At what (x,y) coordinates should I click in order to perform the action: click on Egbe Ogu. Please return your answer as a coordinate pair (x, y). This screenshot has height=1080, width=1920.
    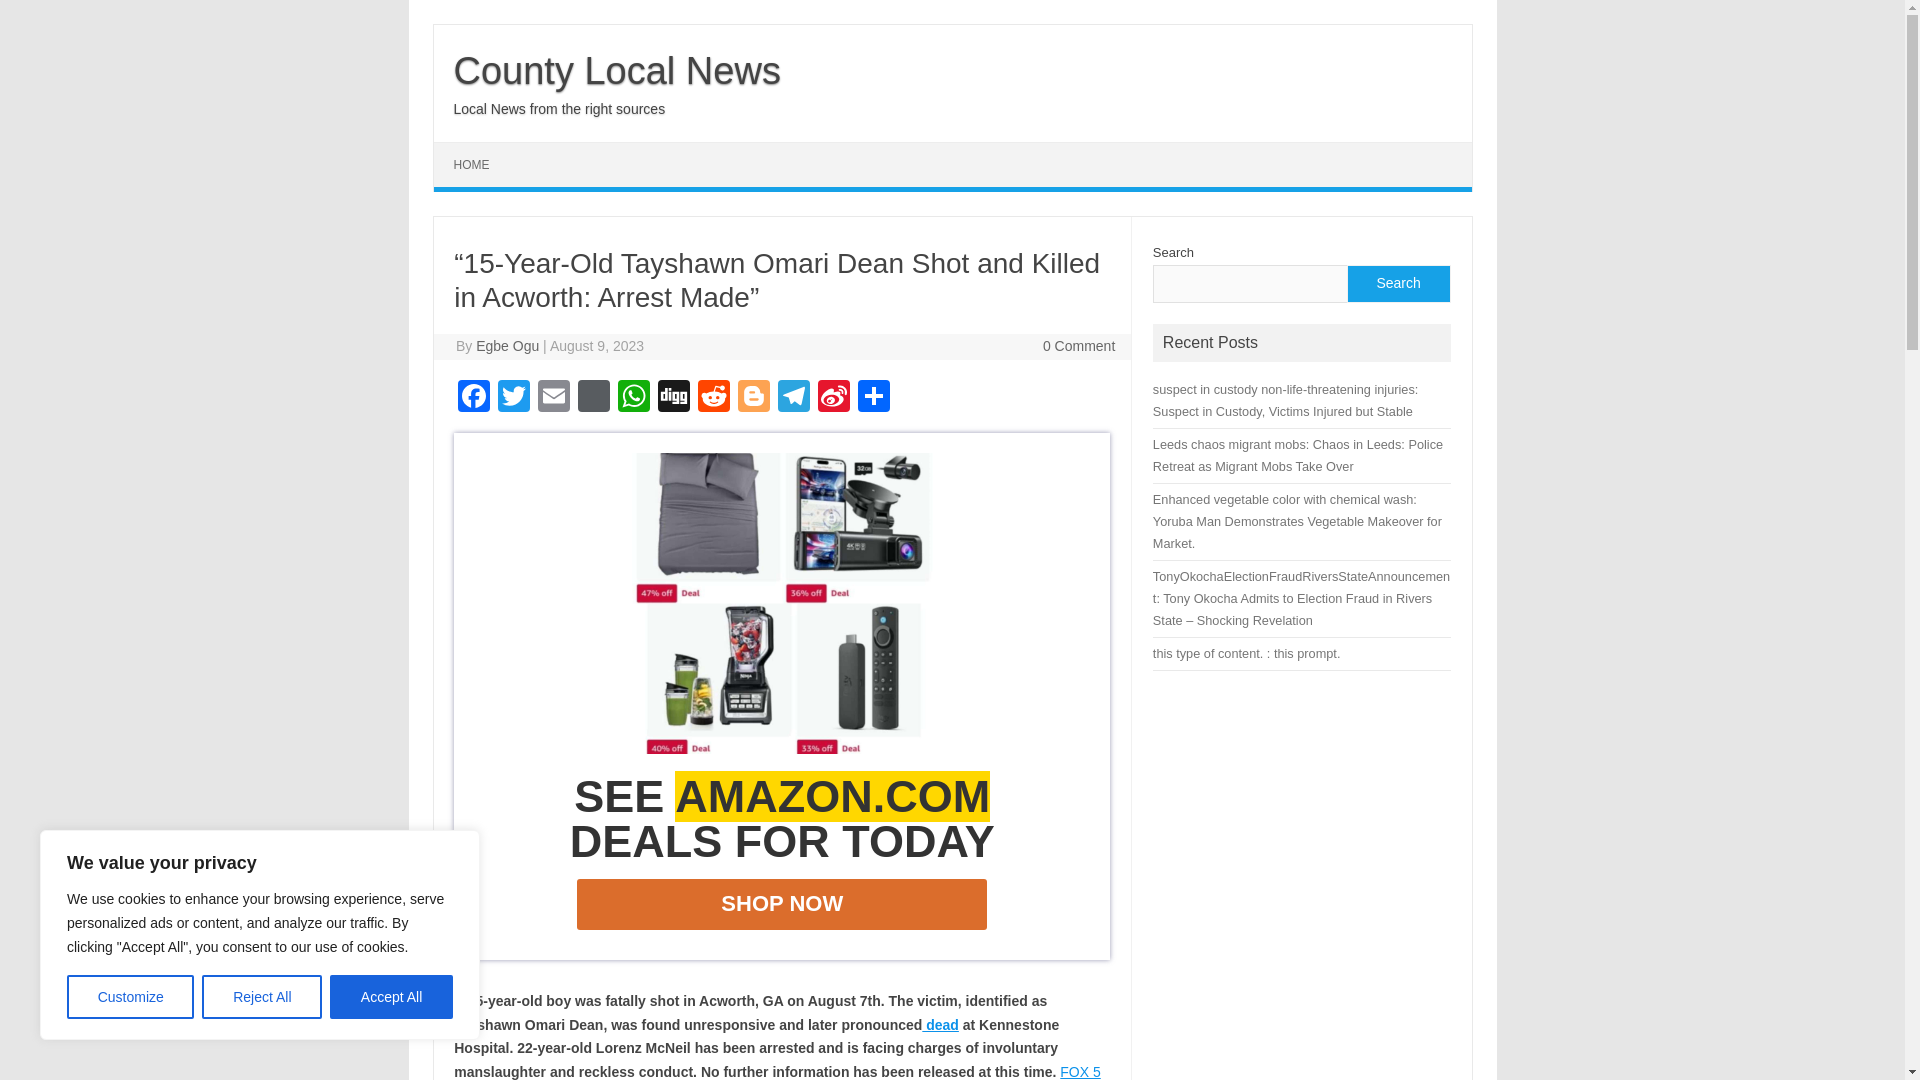
    Looking at the image, I should click on (508, 346).